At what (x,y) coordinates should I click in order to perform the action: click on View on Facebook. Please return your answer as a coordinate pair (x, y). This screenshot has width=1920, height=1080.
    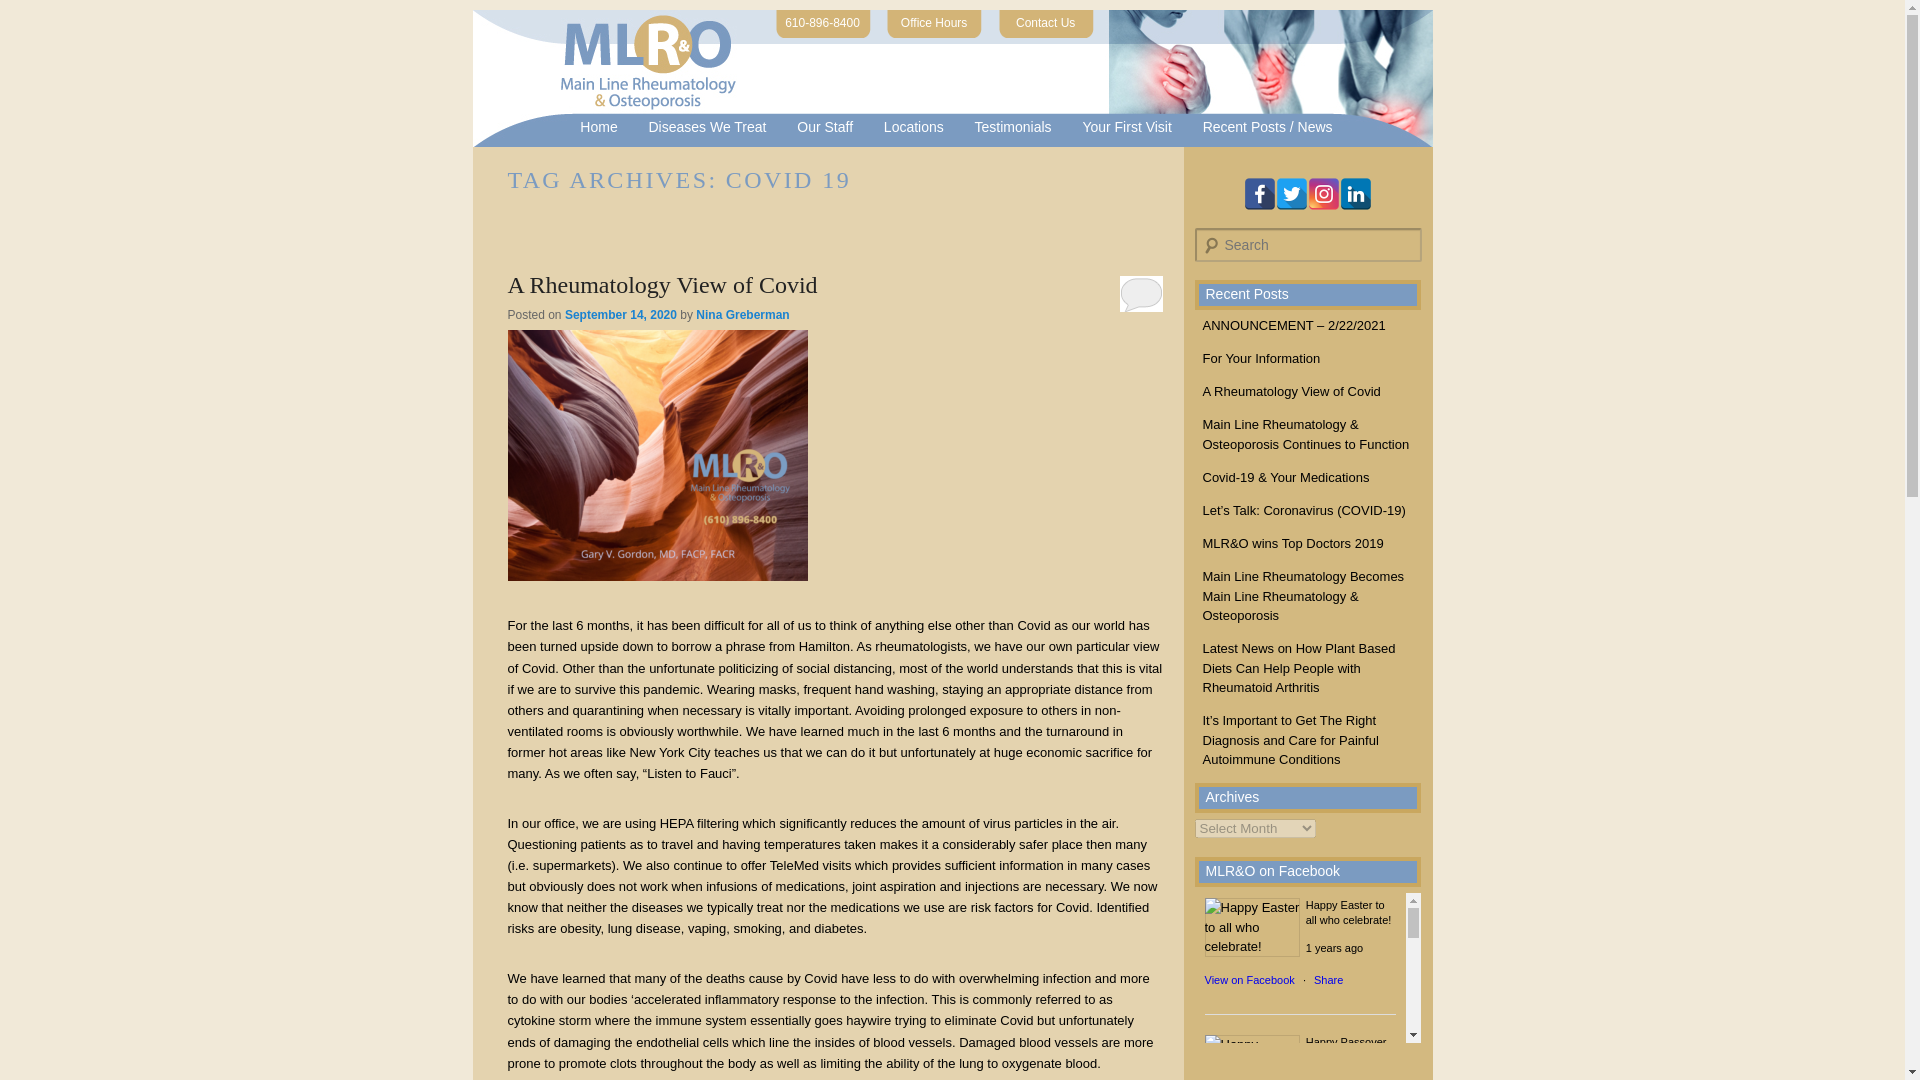
    Looking at the image, I should click on (1248, 980).